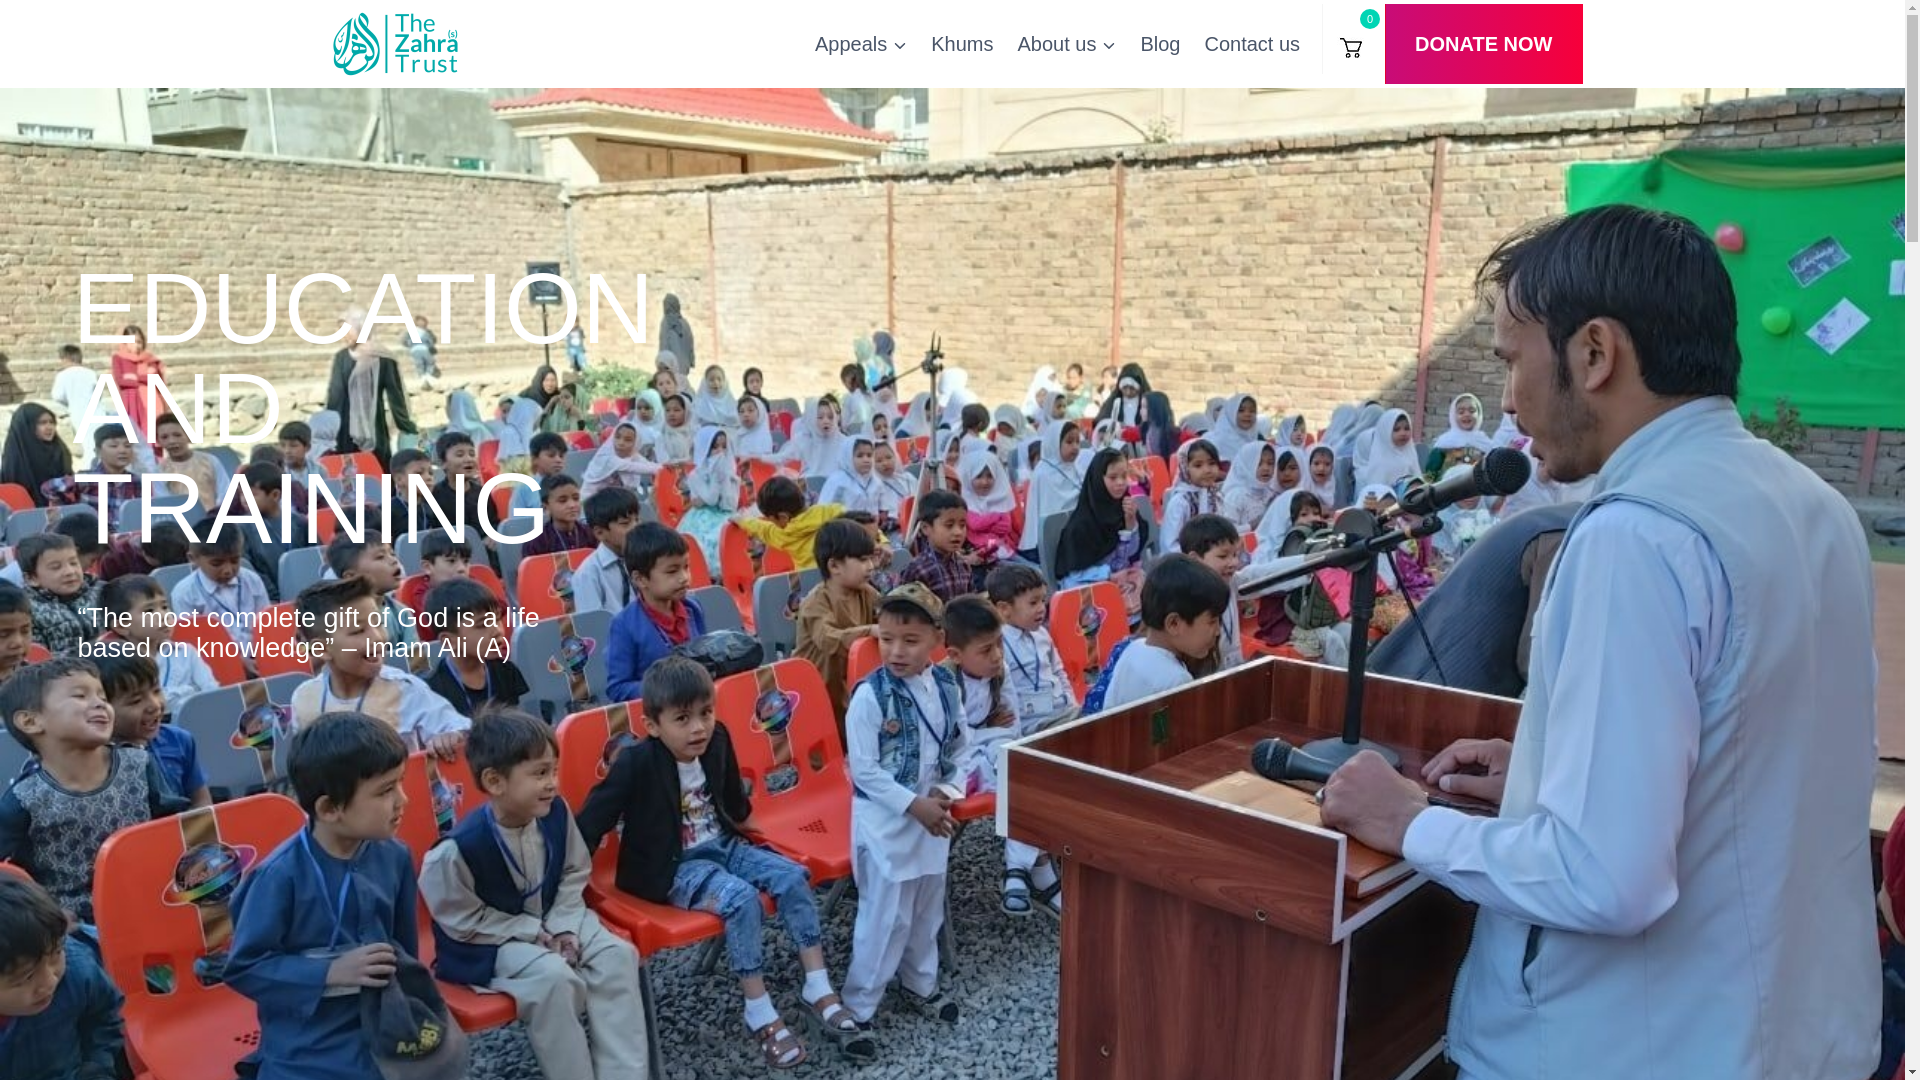 The image size is (1920, 1080). What do you see at coordinates (962, 44) in the screenshot?
I see `Khums` at bounding box center [962, 44].